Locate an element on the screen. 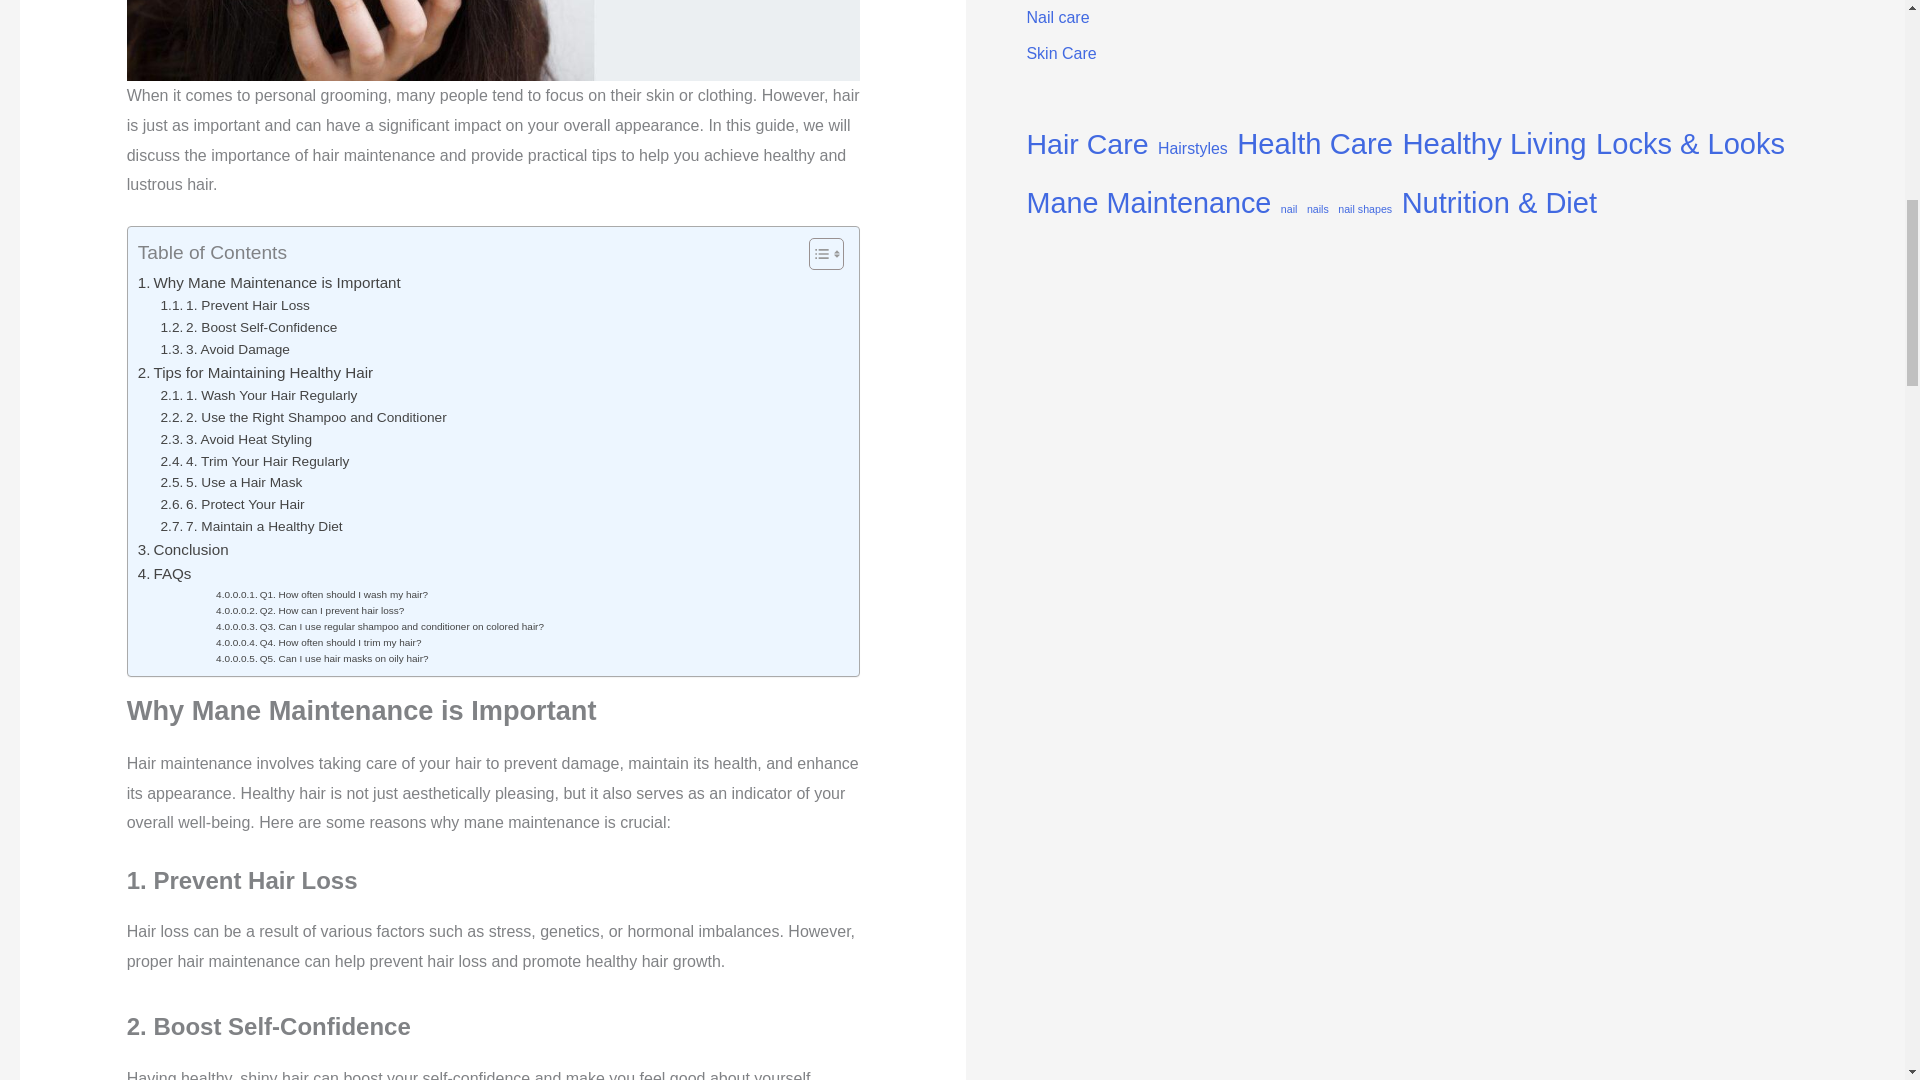 Image resolution: width=1920 pixels, height=1080 pixels. Tips for Maintaining Healthy Hair is located at coordinates (255, 372).